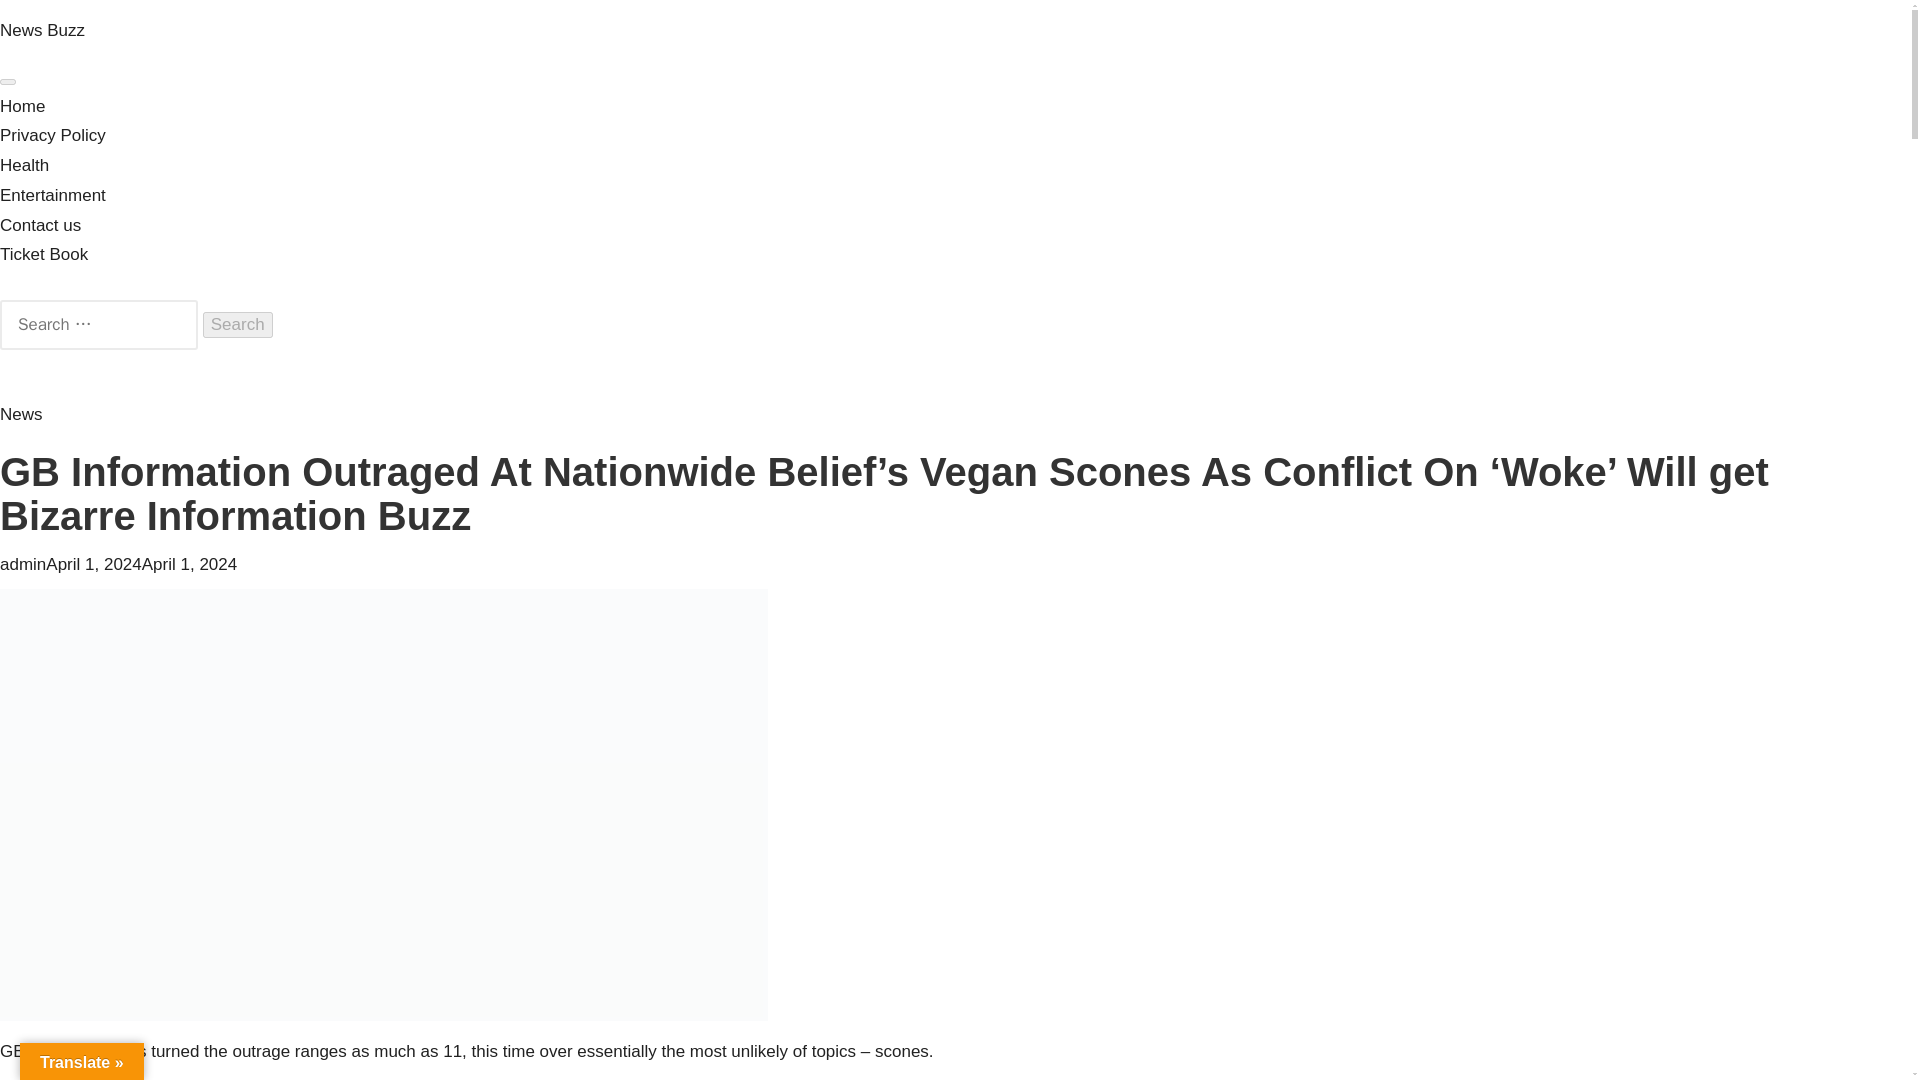  Describe the element at coordinates (21, 414) in the screenshot. I see `News` at that location.